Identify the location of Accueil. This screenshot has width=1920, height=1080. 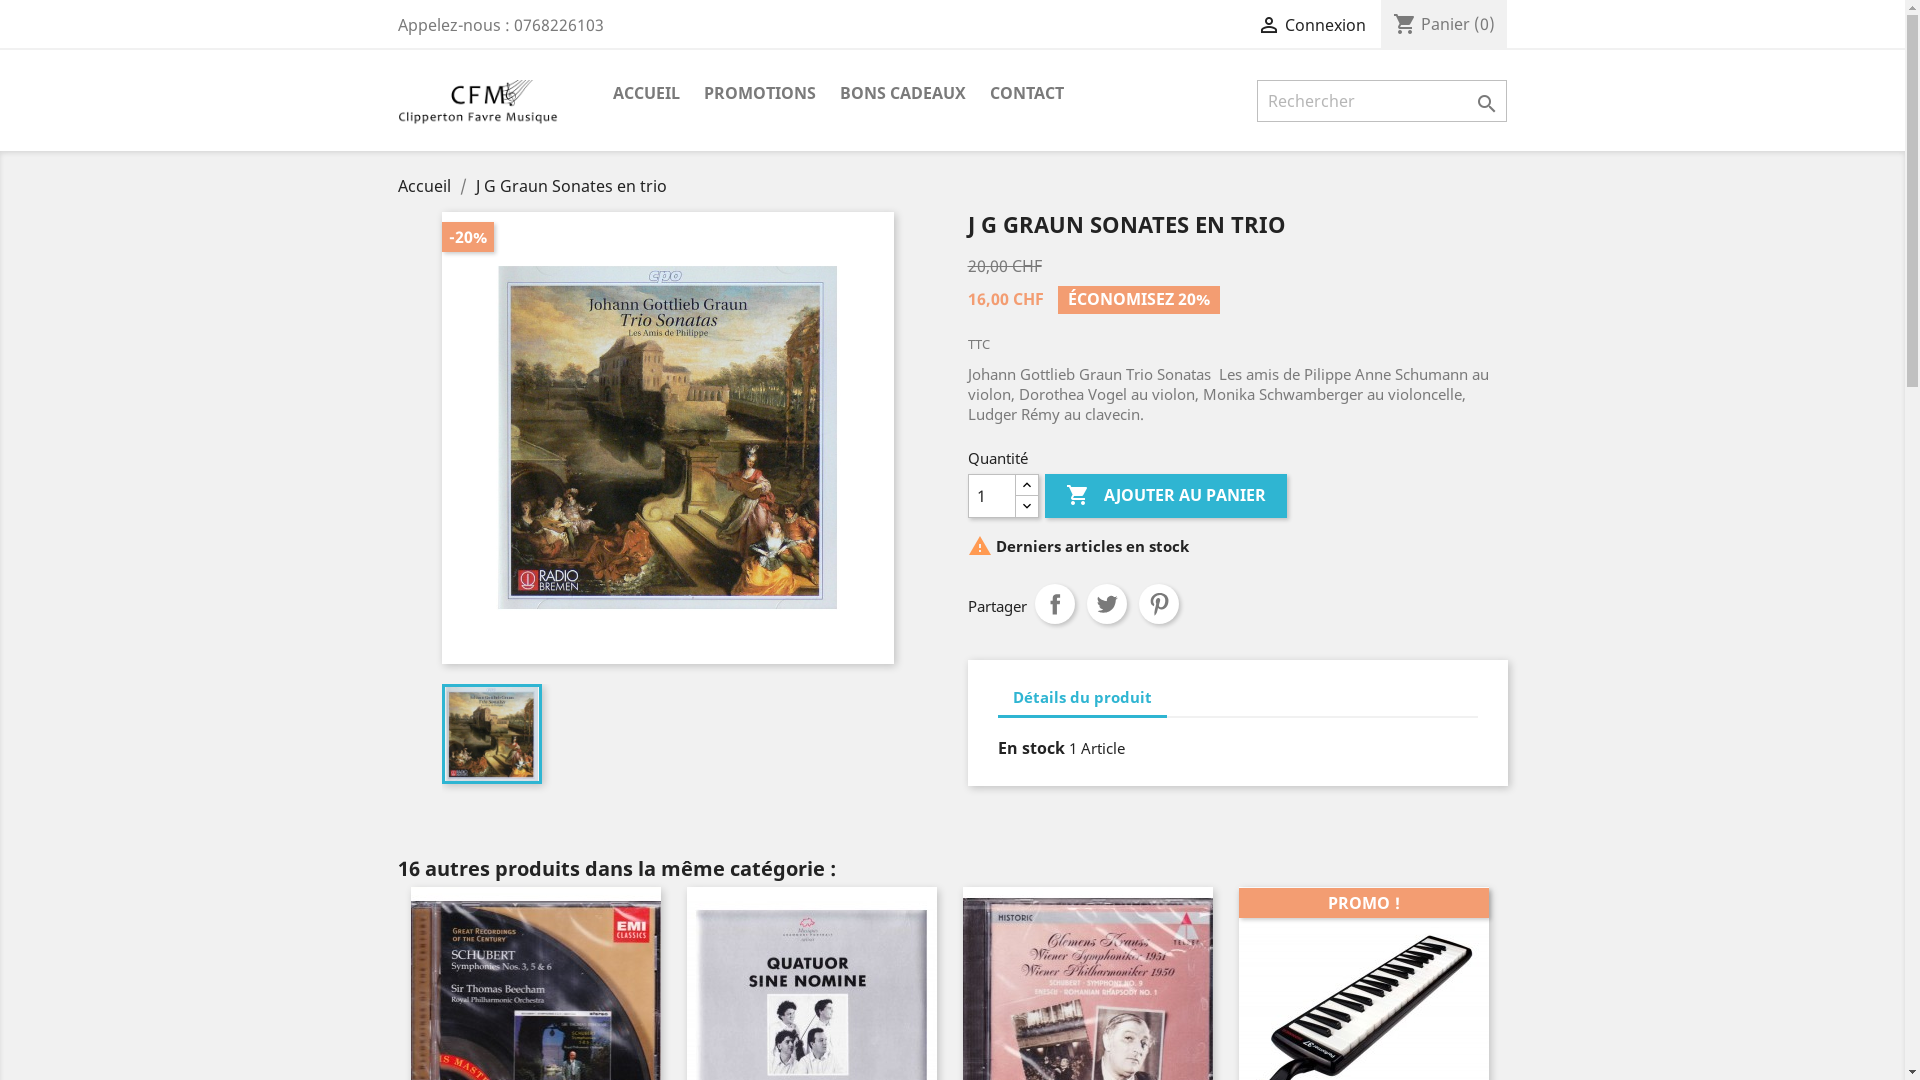
(426, 186).